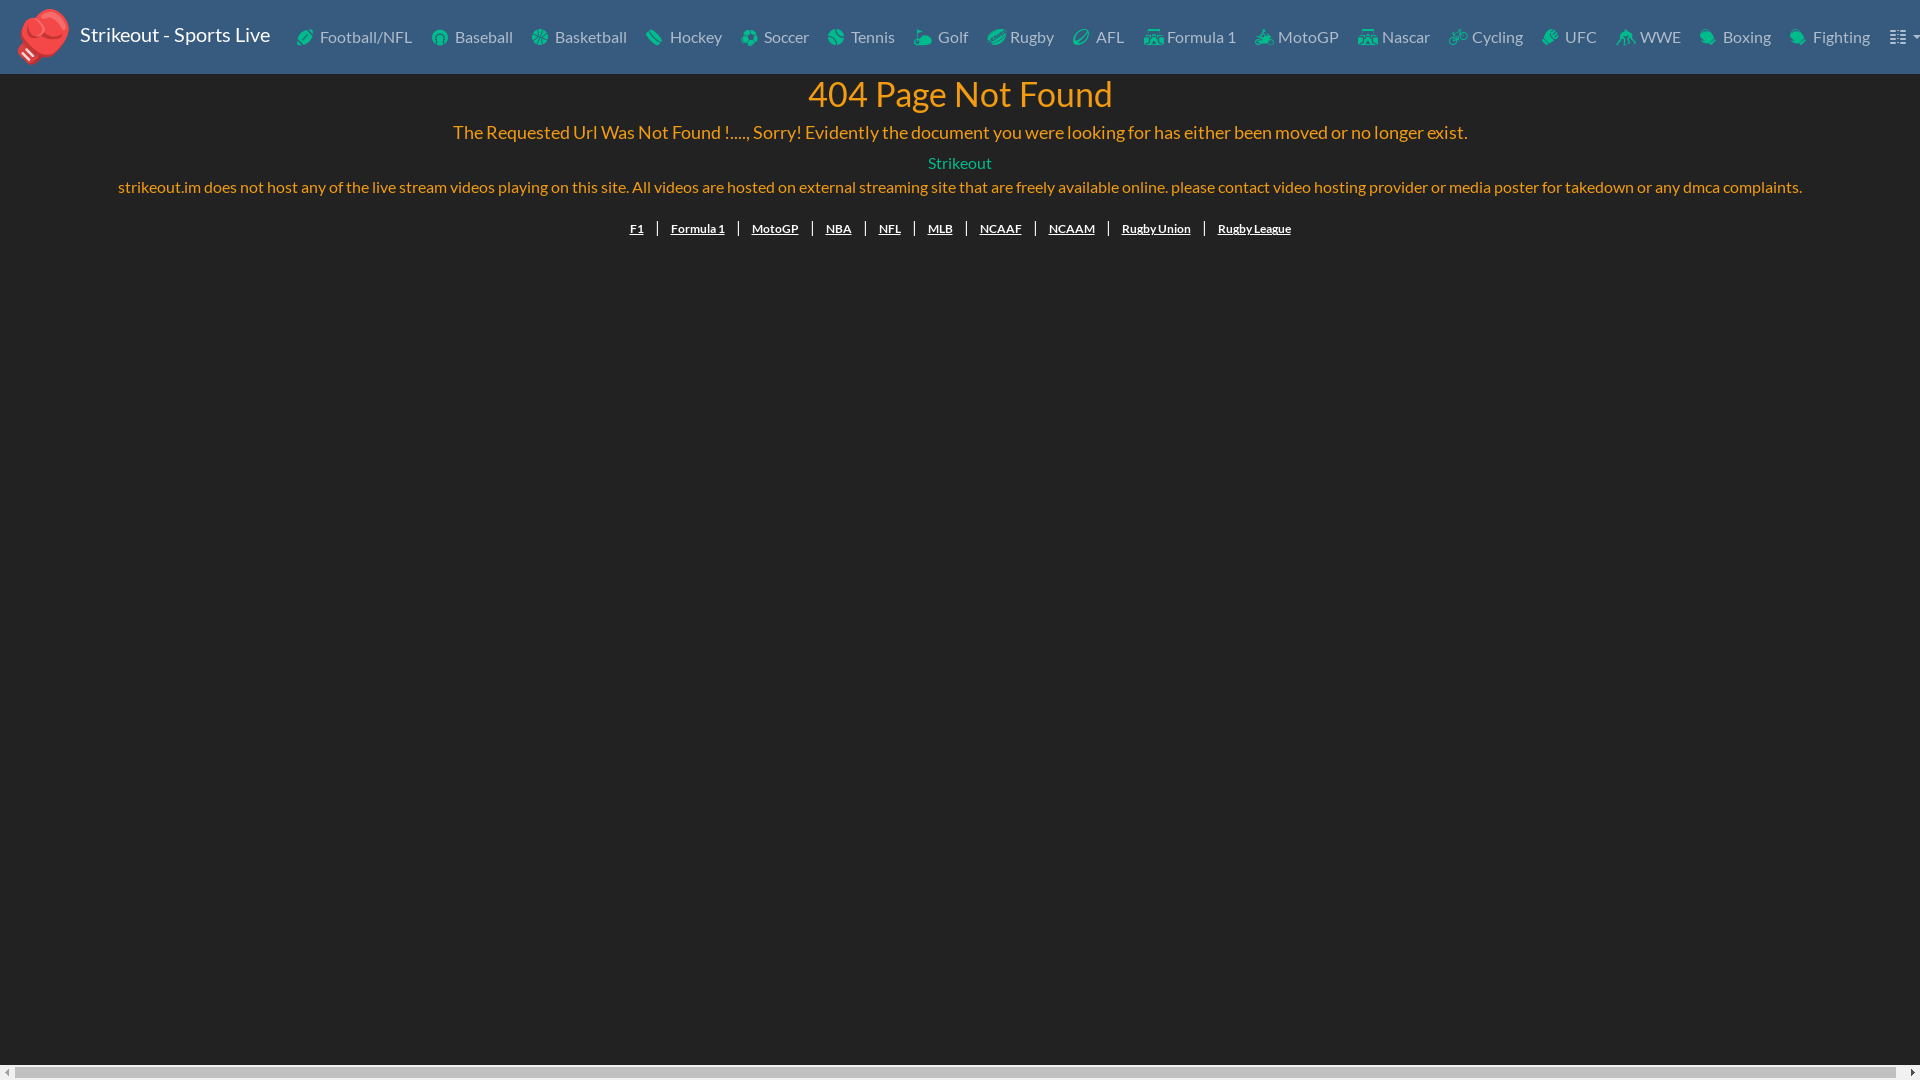 The image size is (1920, 1080). Describe the element at coordinates (939, 37) in the screenshot. I see `Golf` at that location.